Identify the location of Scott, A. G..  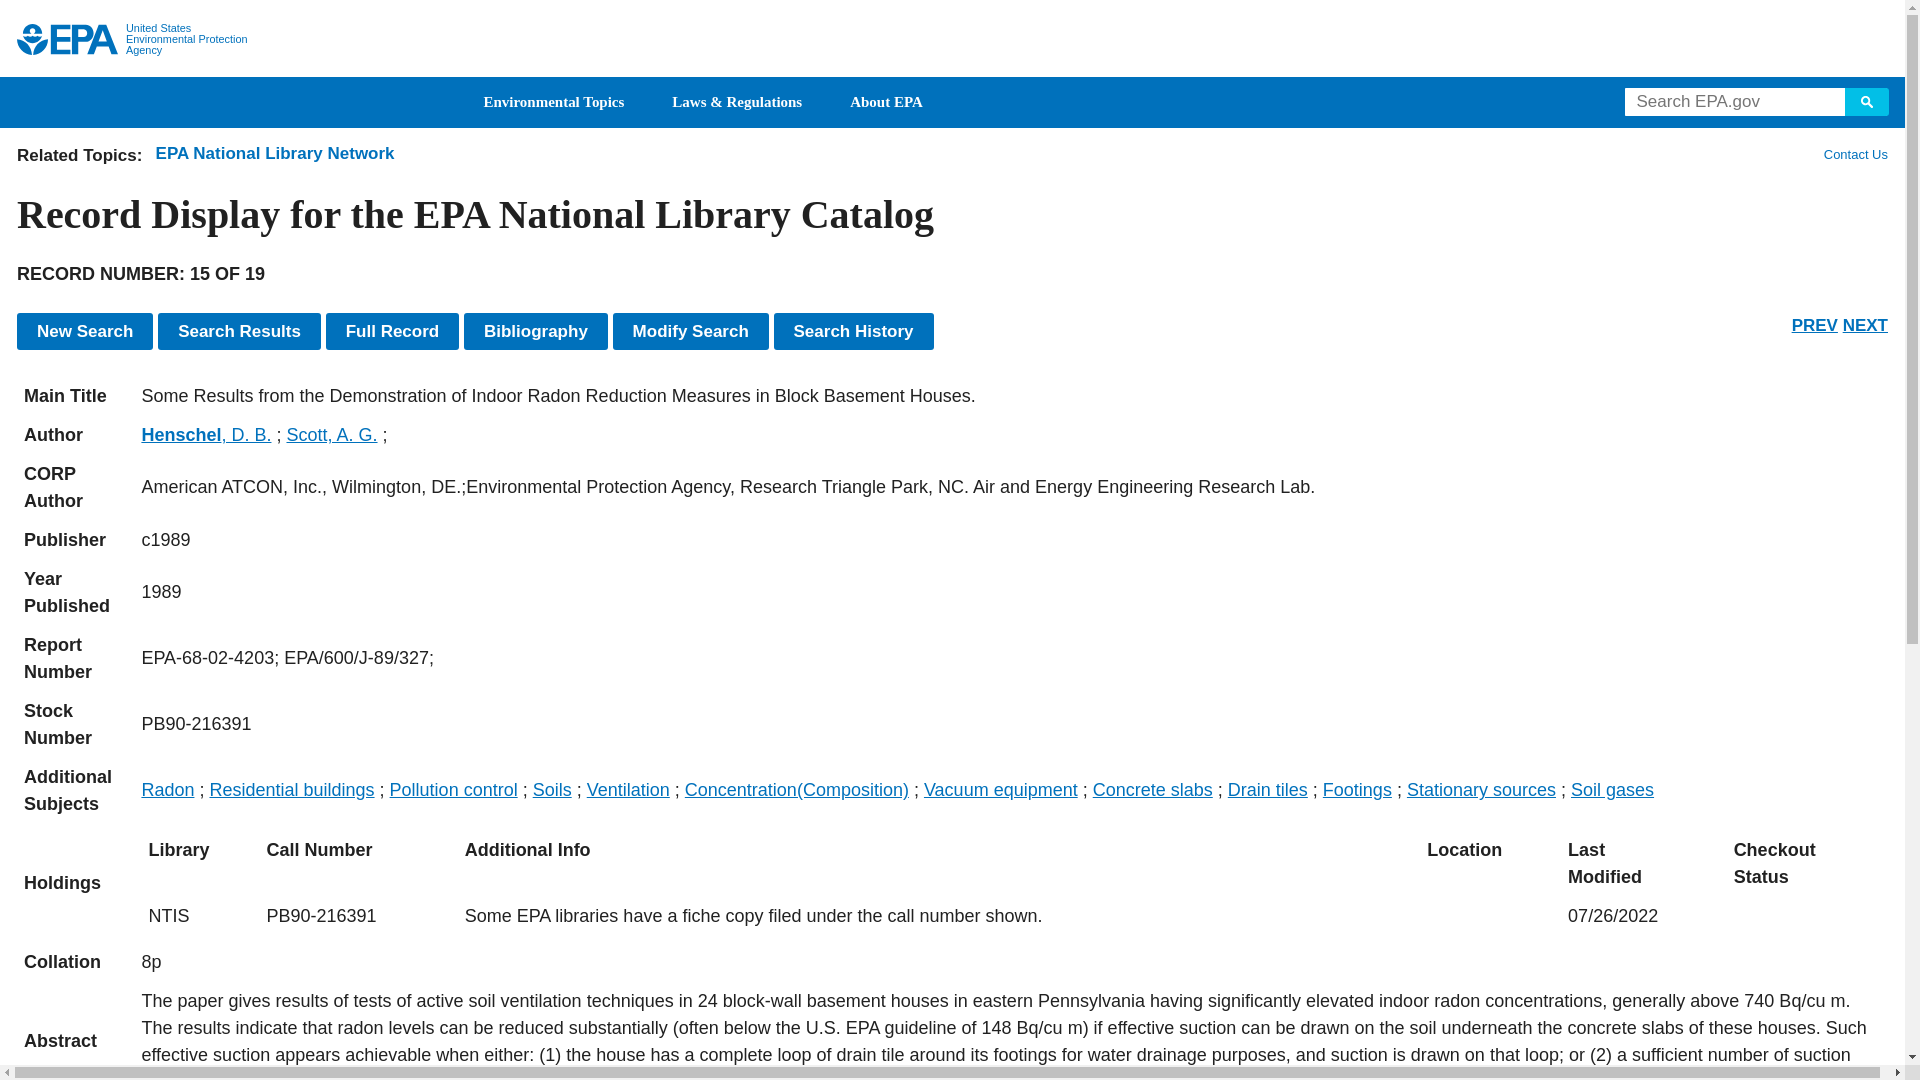
(331, 434).